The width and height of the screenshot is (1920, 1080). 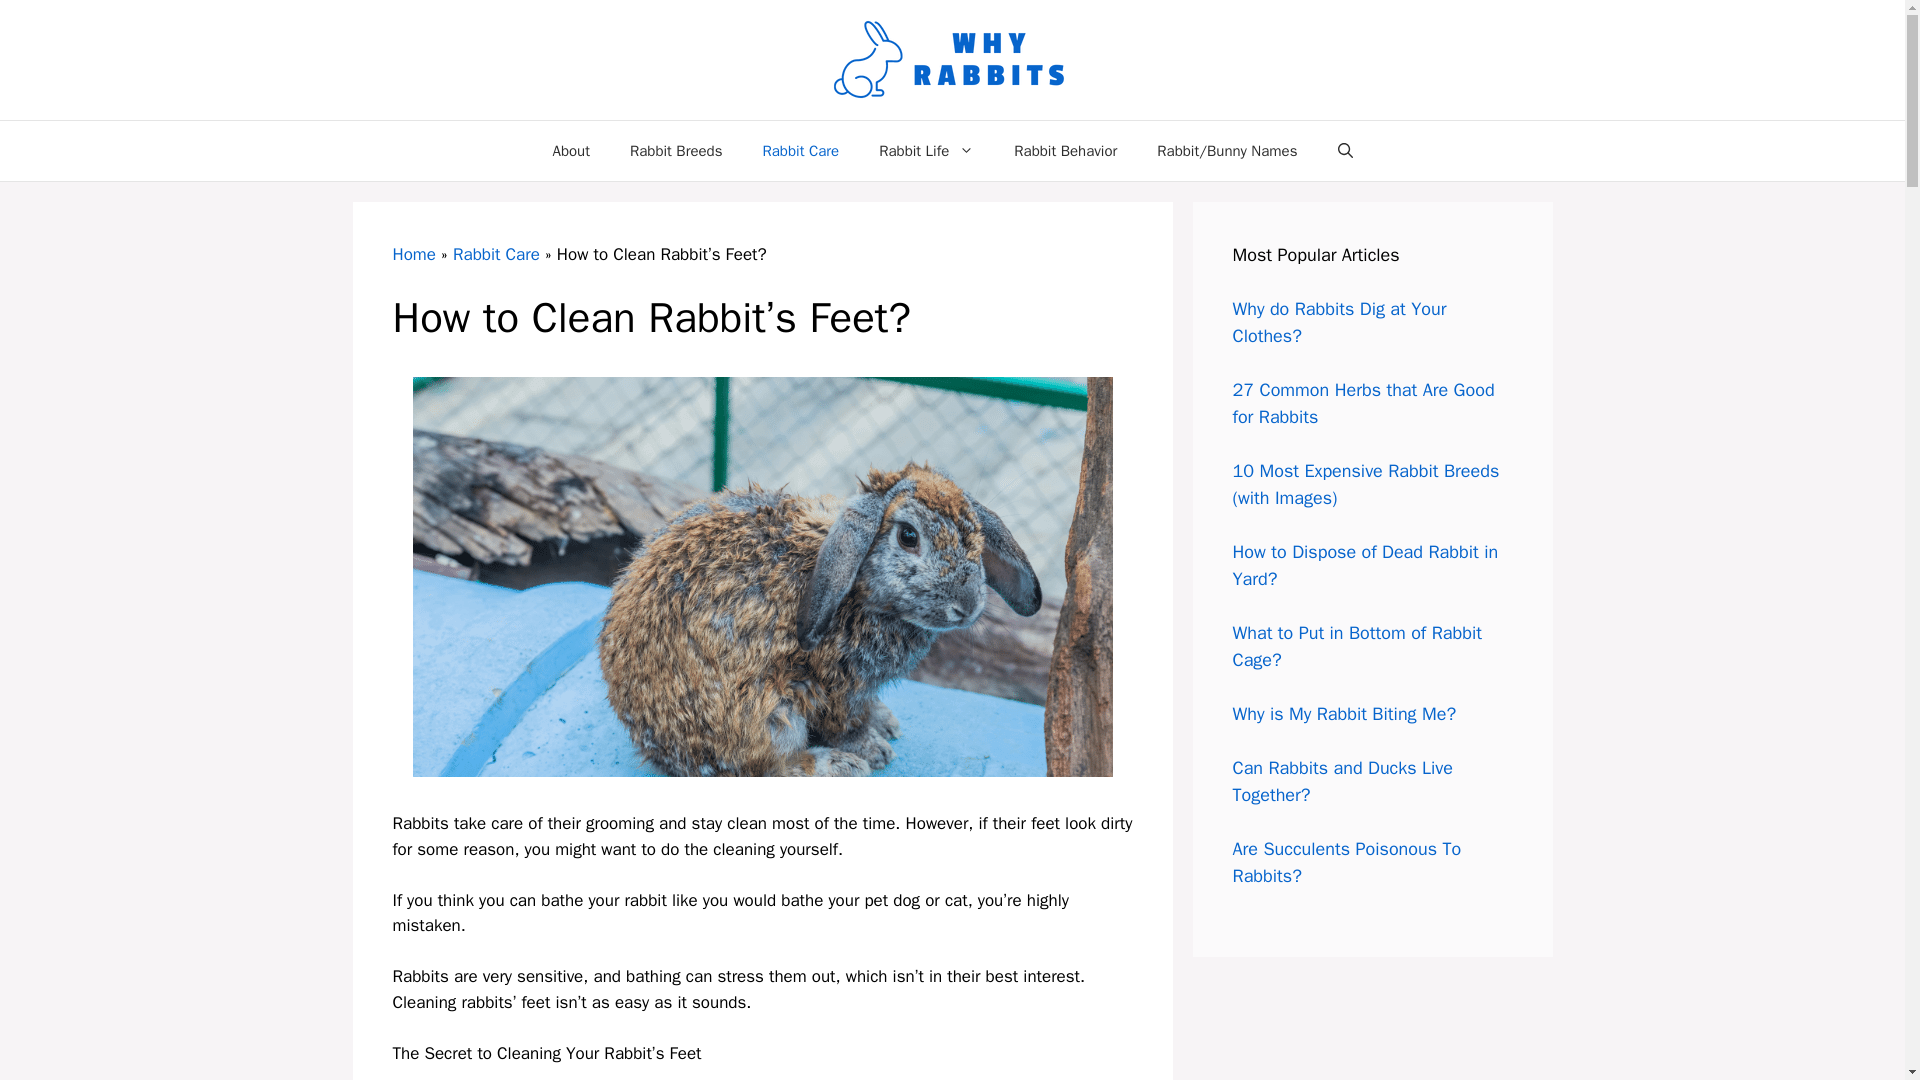 What do you see at coordinates (496, 254) in the screenshot?
I see `Rabbit Care` at bounding box center [496, 254].